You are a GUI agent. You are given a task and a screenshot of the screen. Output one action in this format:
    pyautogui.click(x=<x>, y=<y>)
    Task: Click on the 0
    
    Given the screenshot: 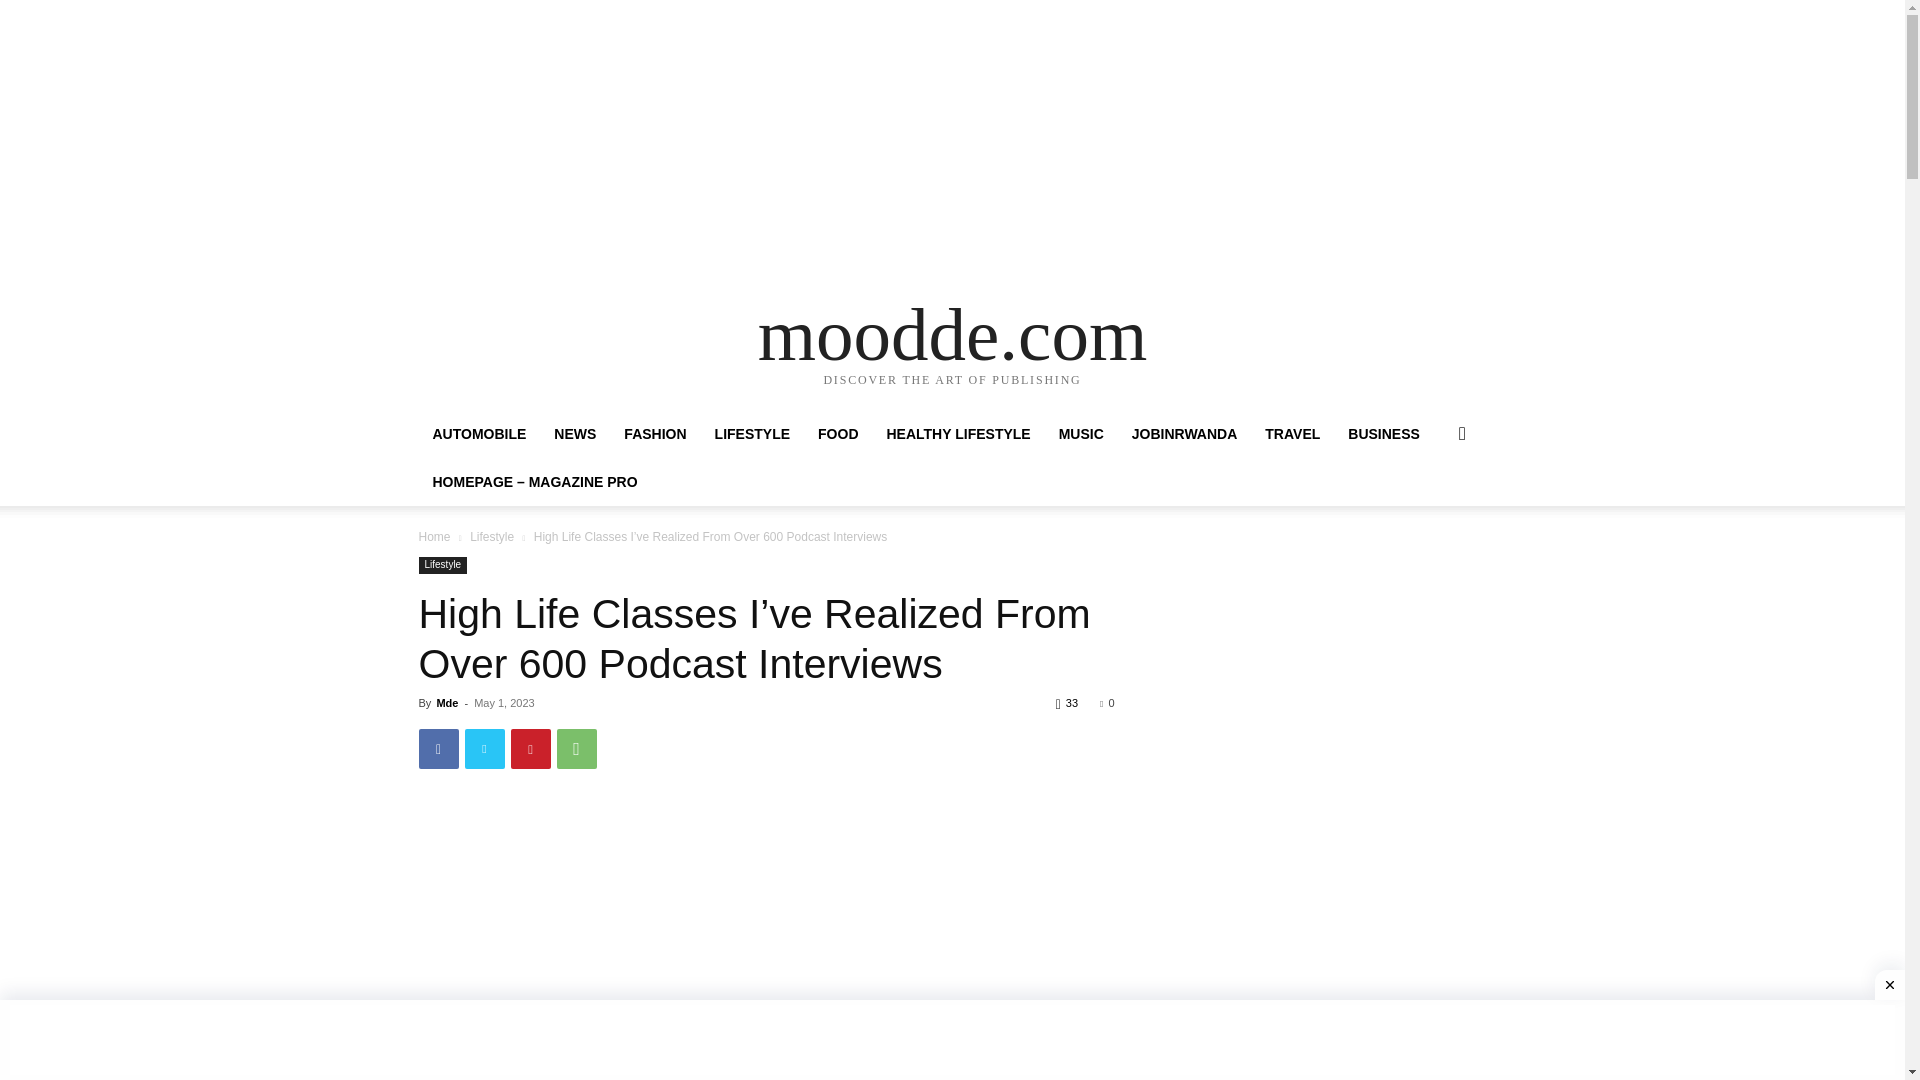 What is the action you would take?
    pyautogui.click(x=1106, y=702)
    